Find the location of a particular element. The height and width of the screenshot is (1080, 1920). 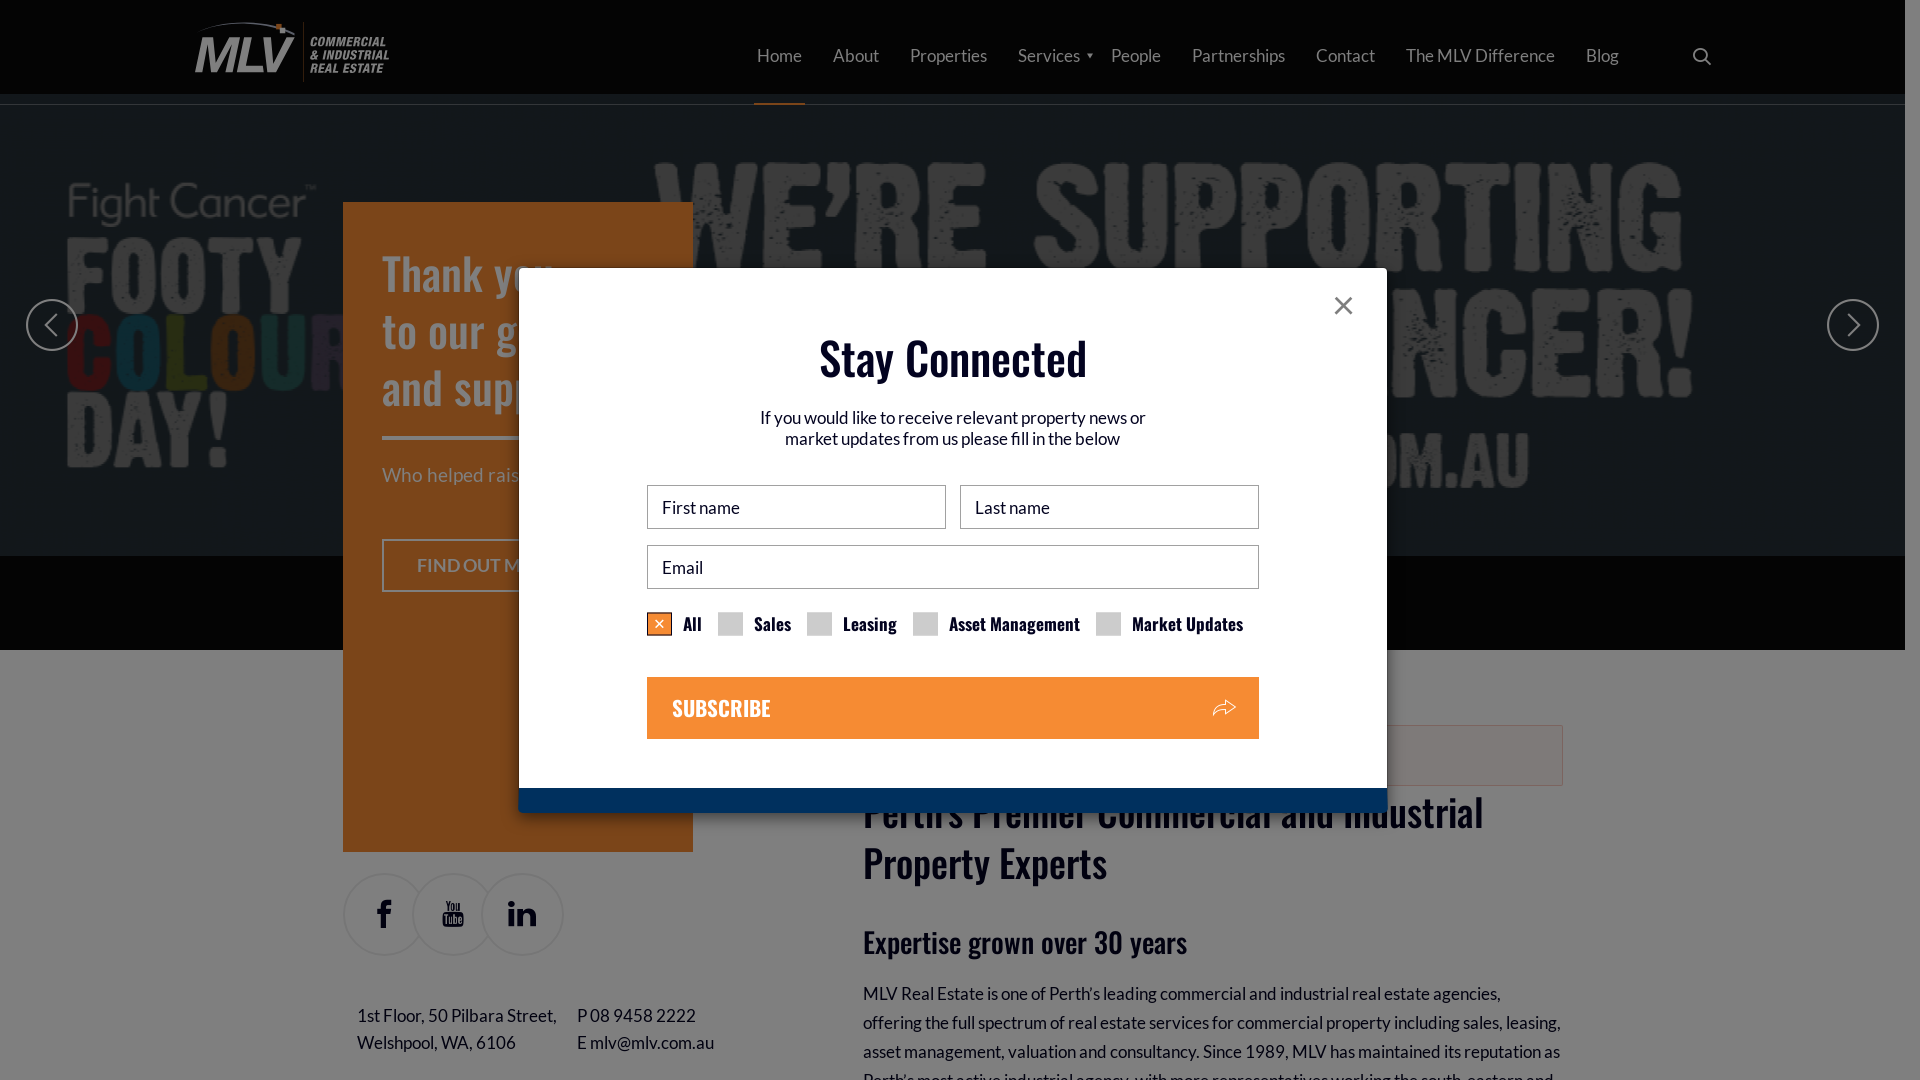

SUBSCRIBE is located at coordinates (952, 708).